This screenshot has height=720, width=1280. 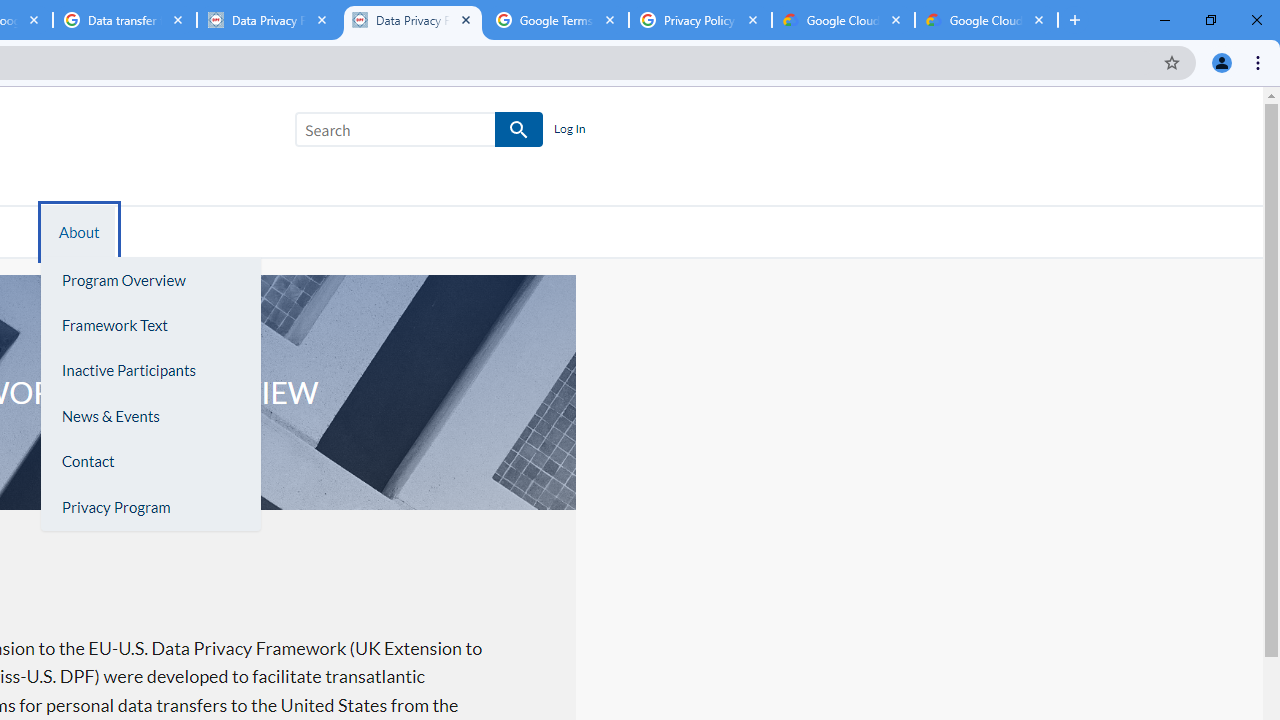 I want to click on SEARCH, so click(x=520, y=130).